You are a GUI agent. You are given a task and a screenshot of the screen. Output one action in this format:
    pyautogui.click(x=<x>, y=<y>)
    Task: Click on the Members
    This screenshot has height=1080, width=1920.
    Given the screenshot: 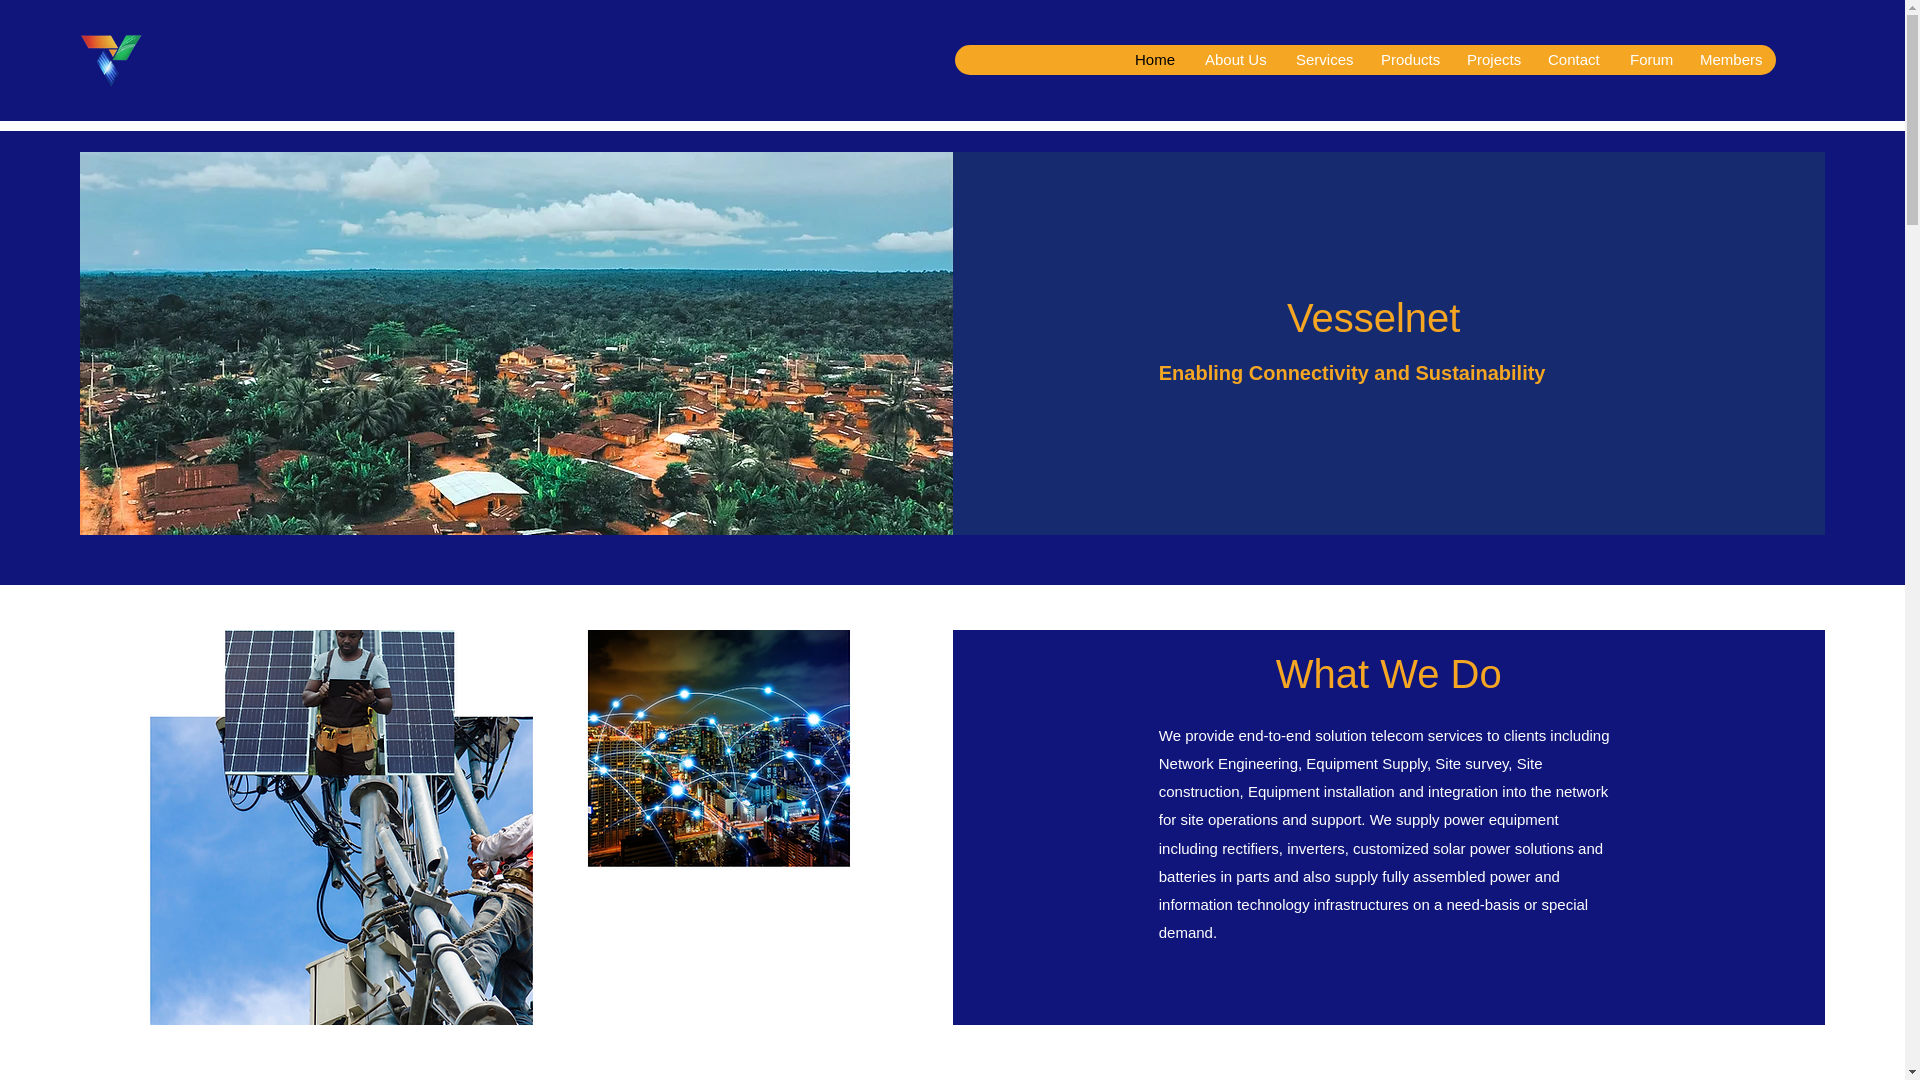 What is the action you would take?
    pyautogui.click(x=1730, y=60)
    